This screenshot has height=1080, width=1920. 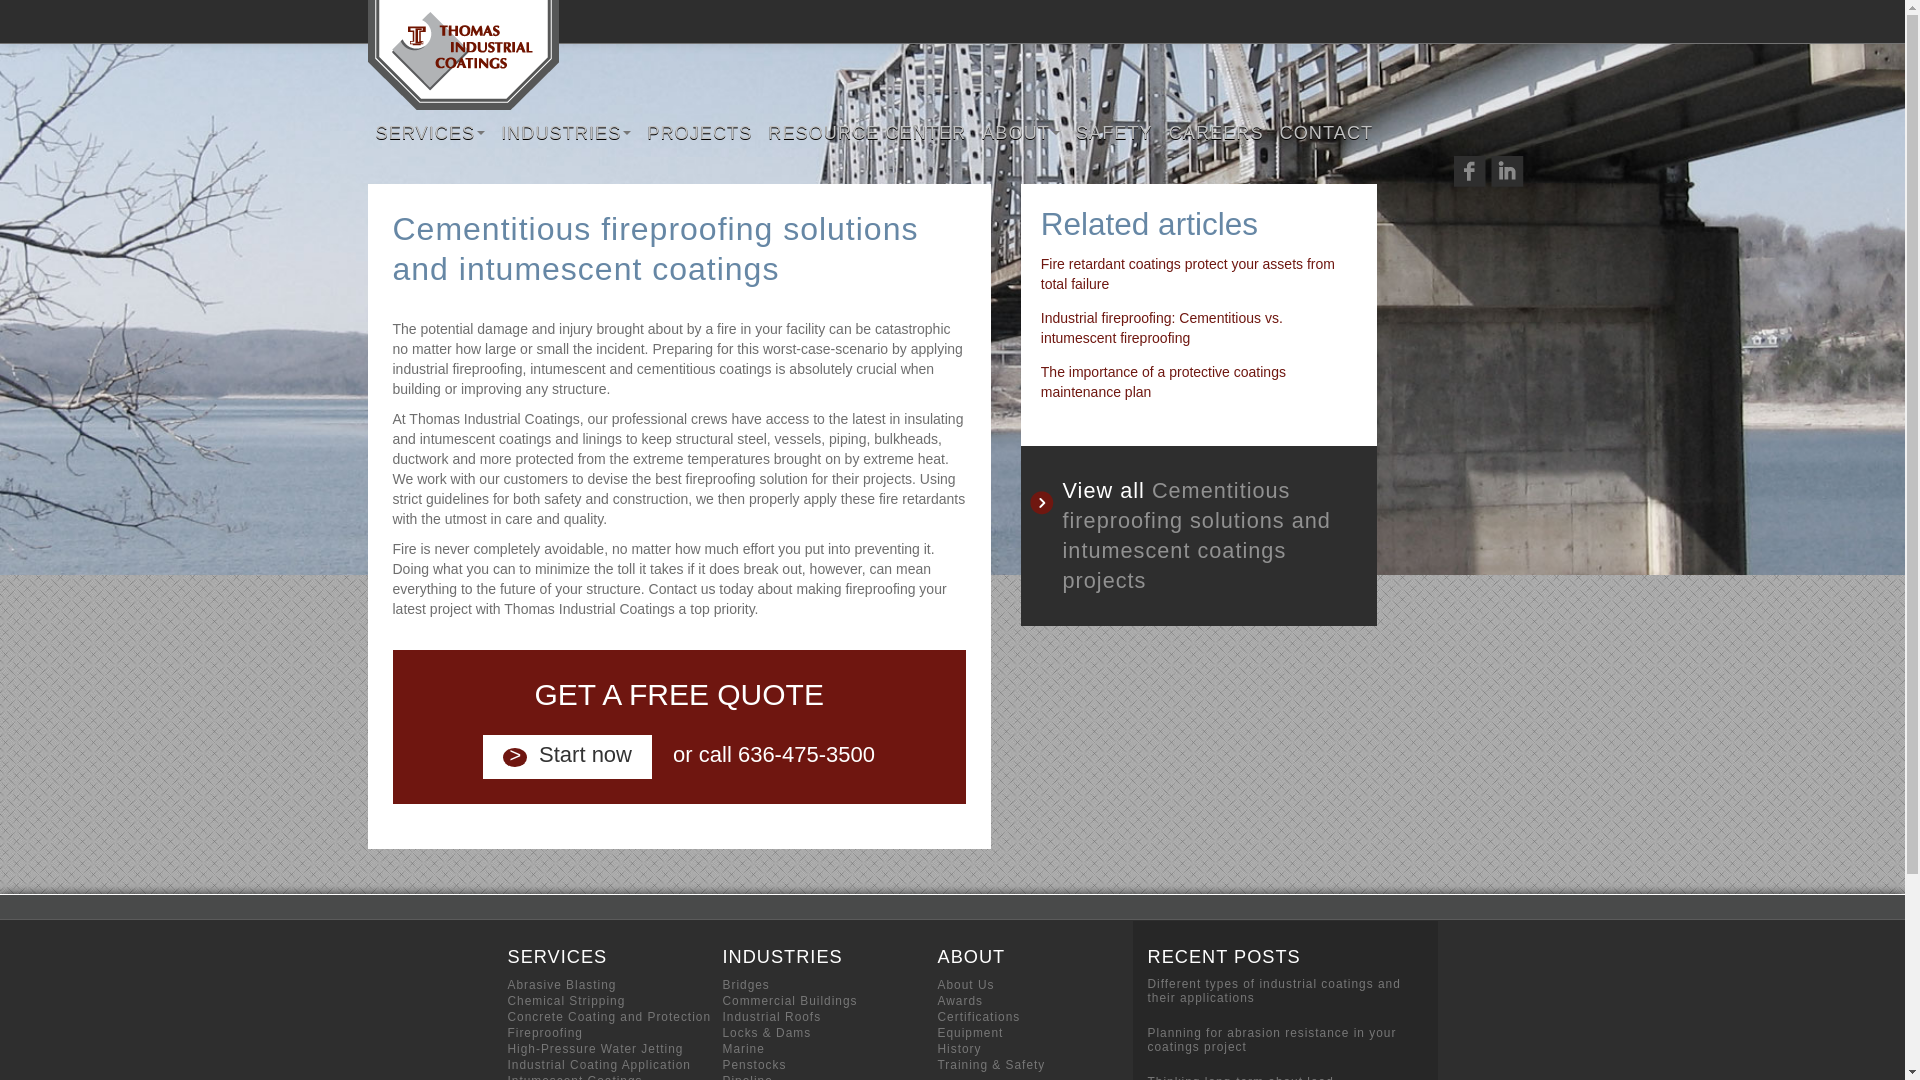 What do you see at coordinates (463, 55) in the screenshot?
I see `Home` at bounding box center [463, 55].